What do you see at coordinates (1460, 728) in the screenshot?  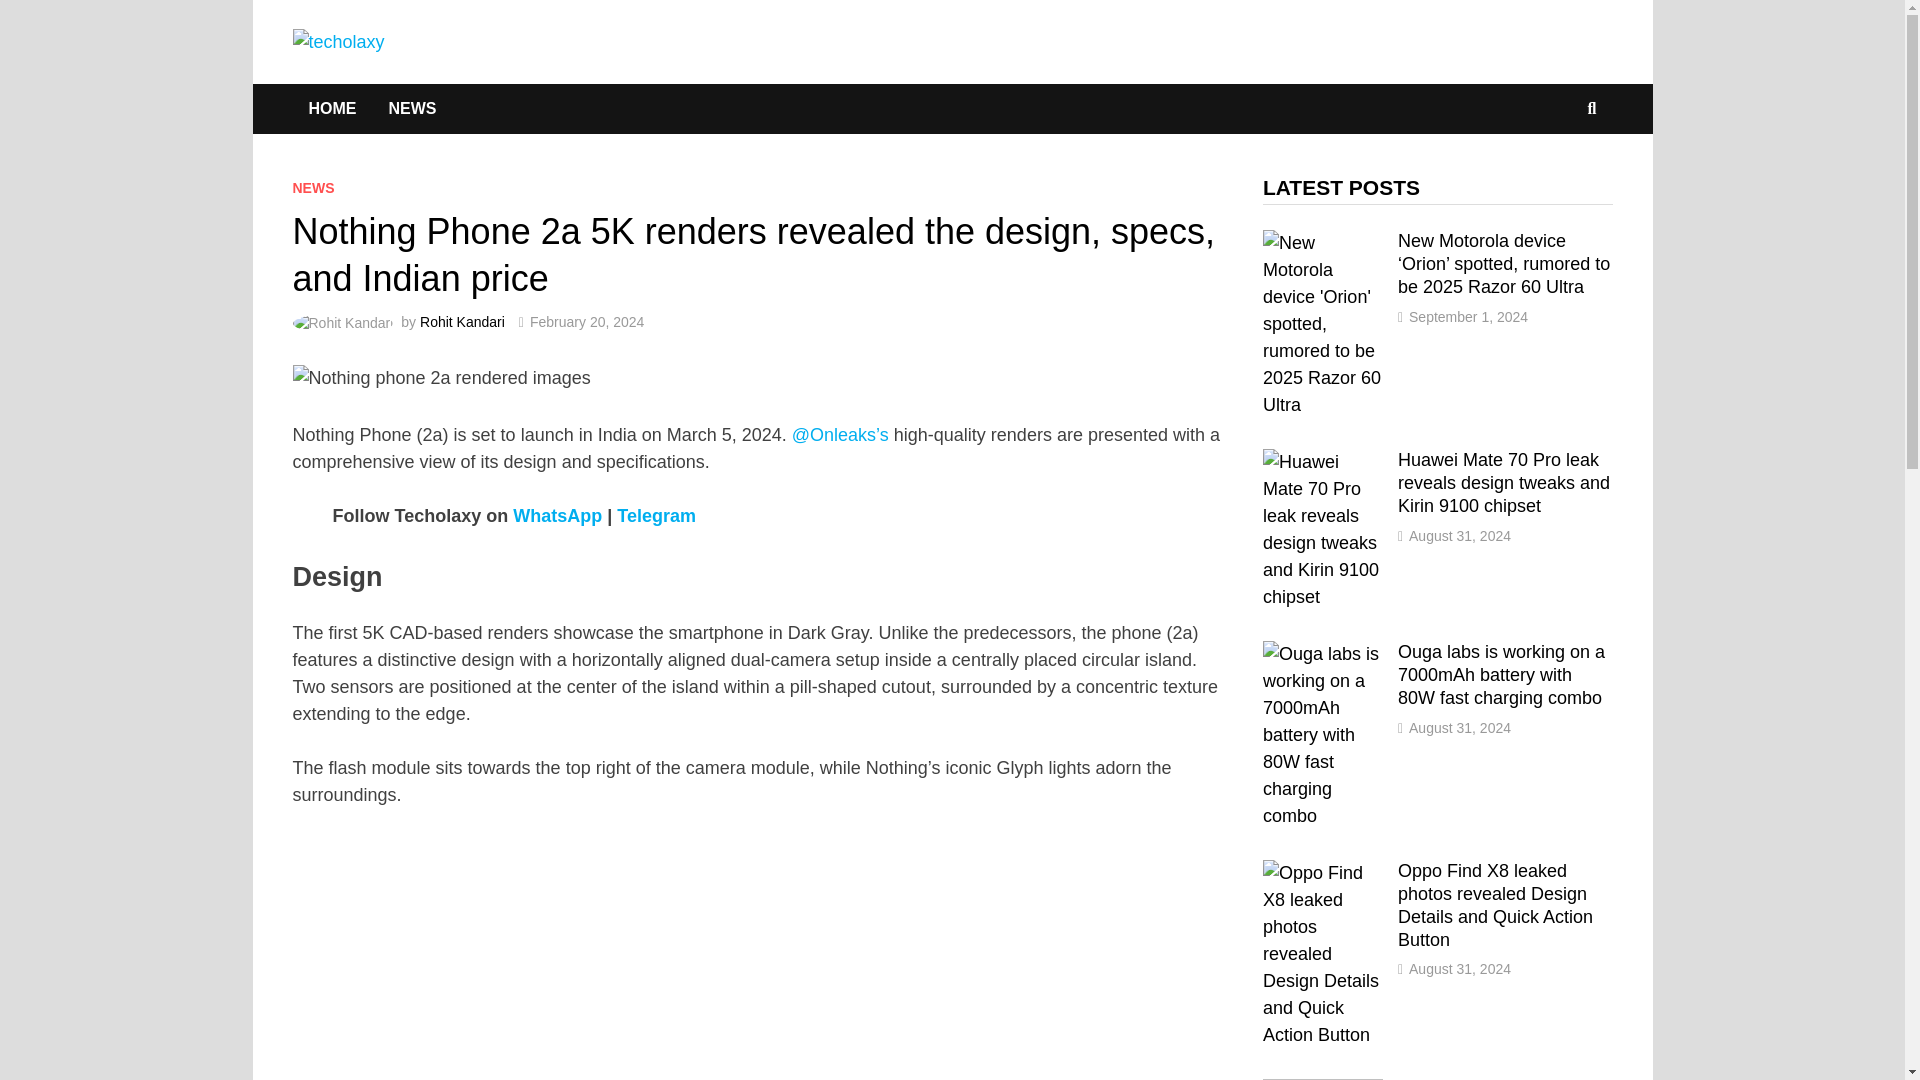 I see `August 31, 2024` at bounding box center [1460, 728].